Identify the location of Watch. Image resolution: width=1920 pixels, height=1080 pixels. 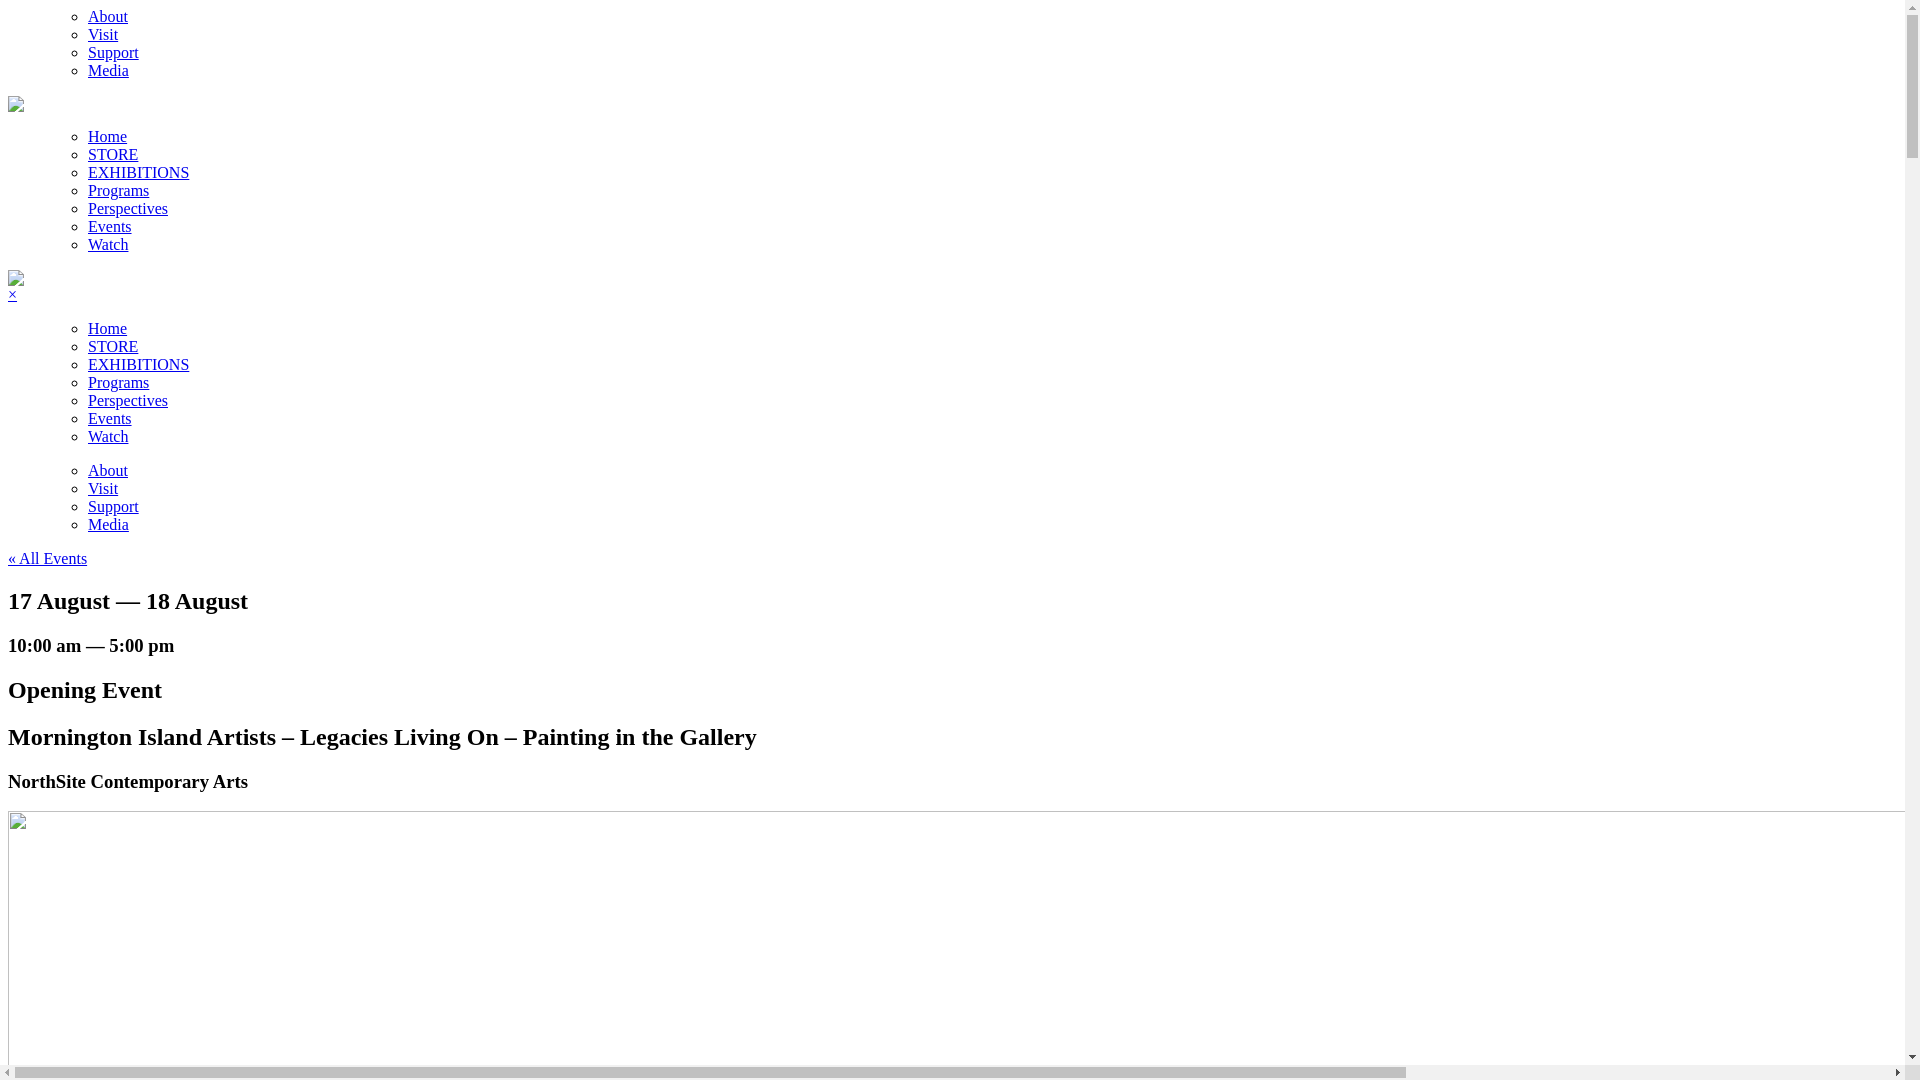
(108, 244).